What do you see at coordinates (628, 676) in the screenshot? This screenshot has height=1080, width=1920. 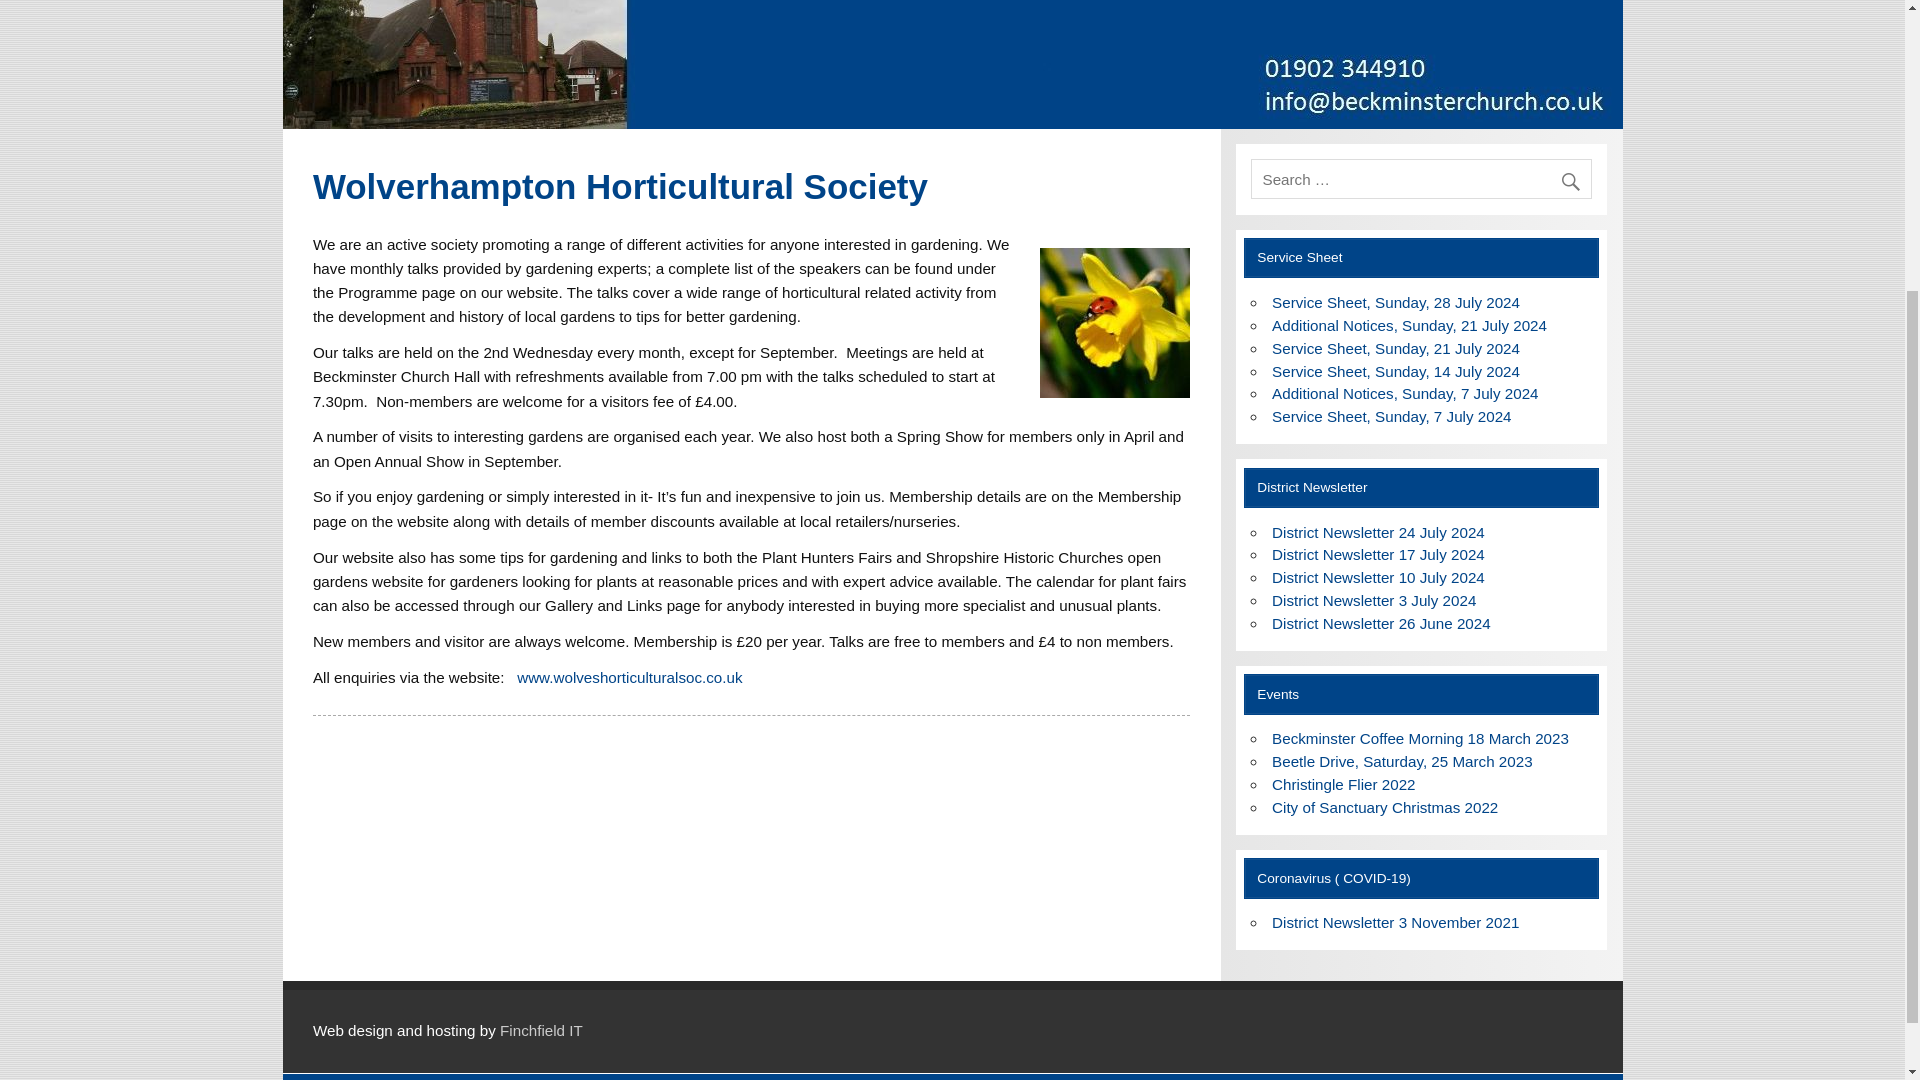 I see `www.wolveshorticulturalsoc.co.uk` at bounding box center [628, 676].